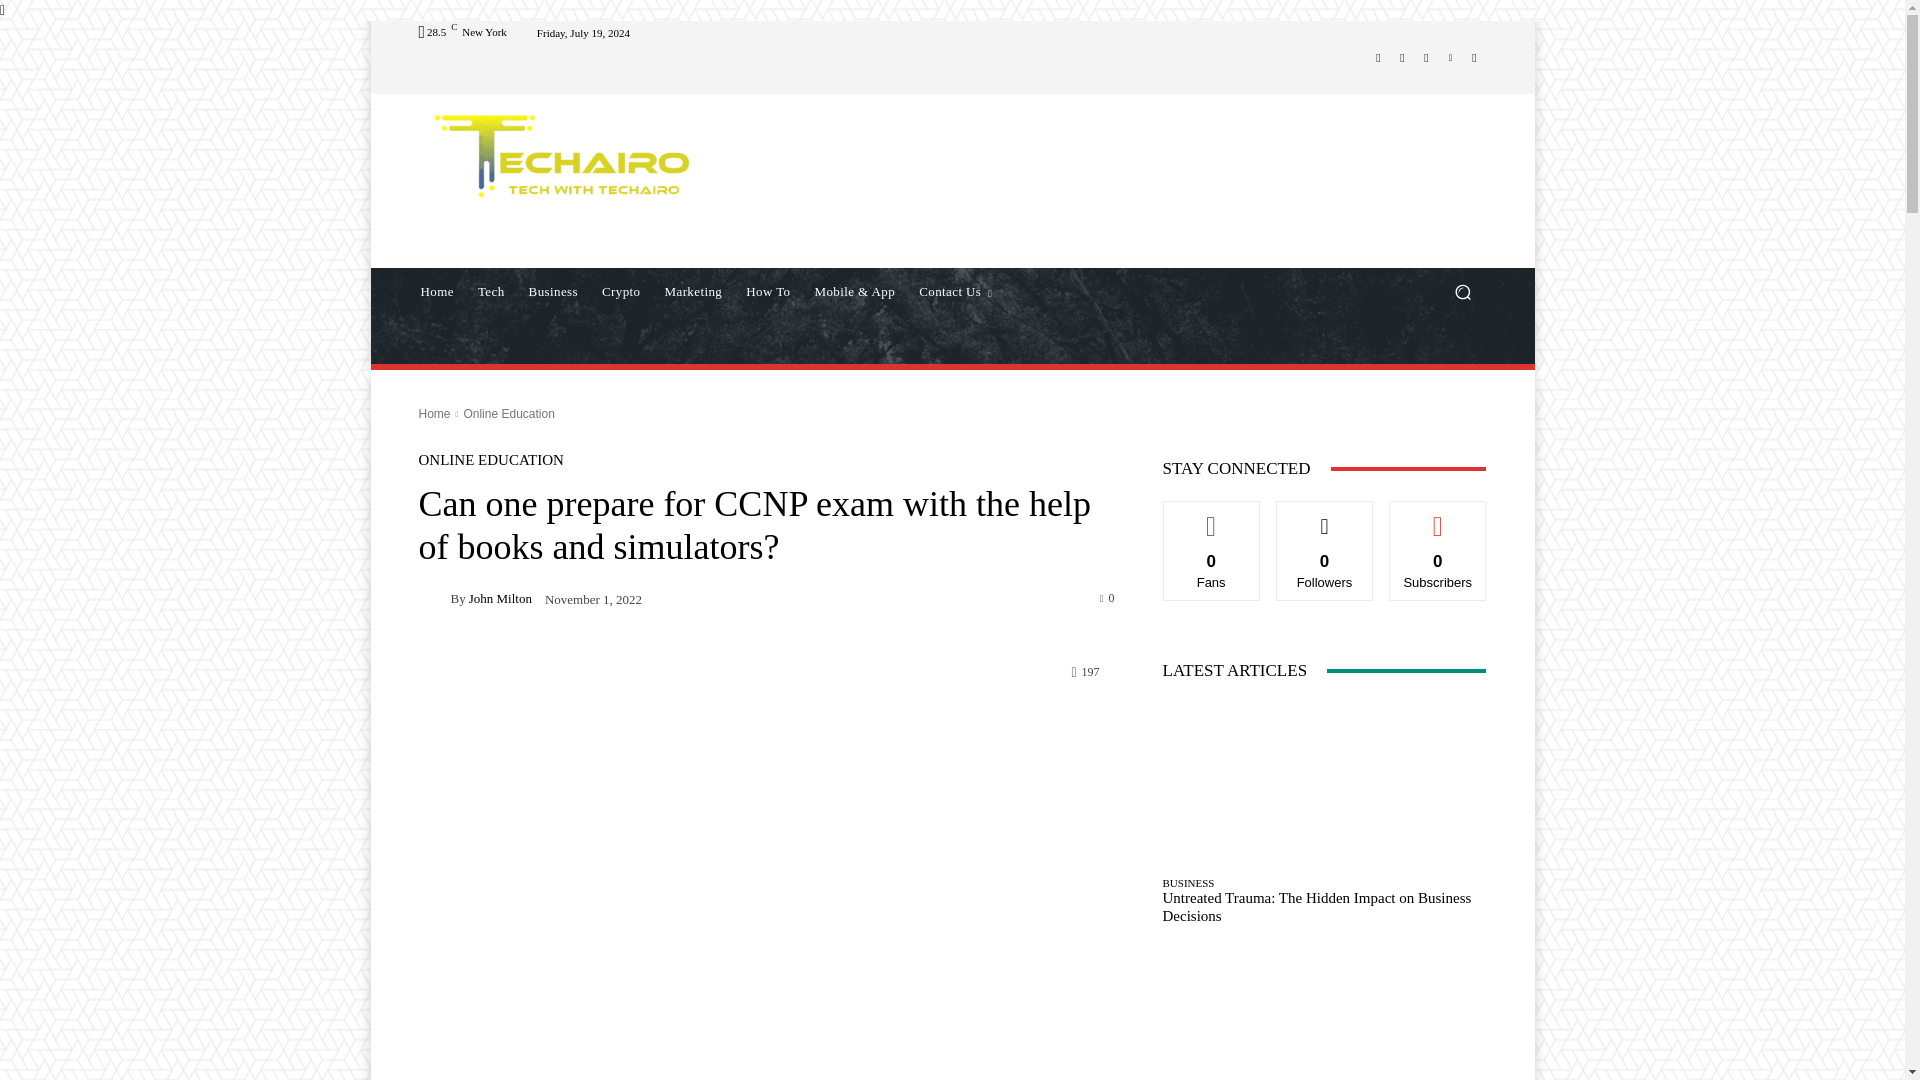 The image size is (1920, 1080). What do you see at coordinates (491, 292) in the screenshot?
I see `Tech` at bounding box center [491, 292].